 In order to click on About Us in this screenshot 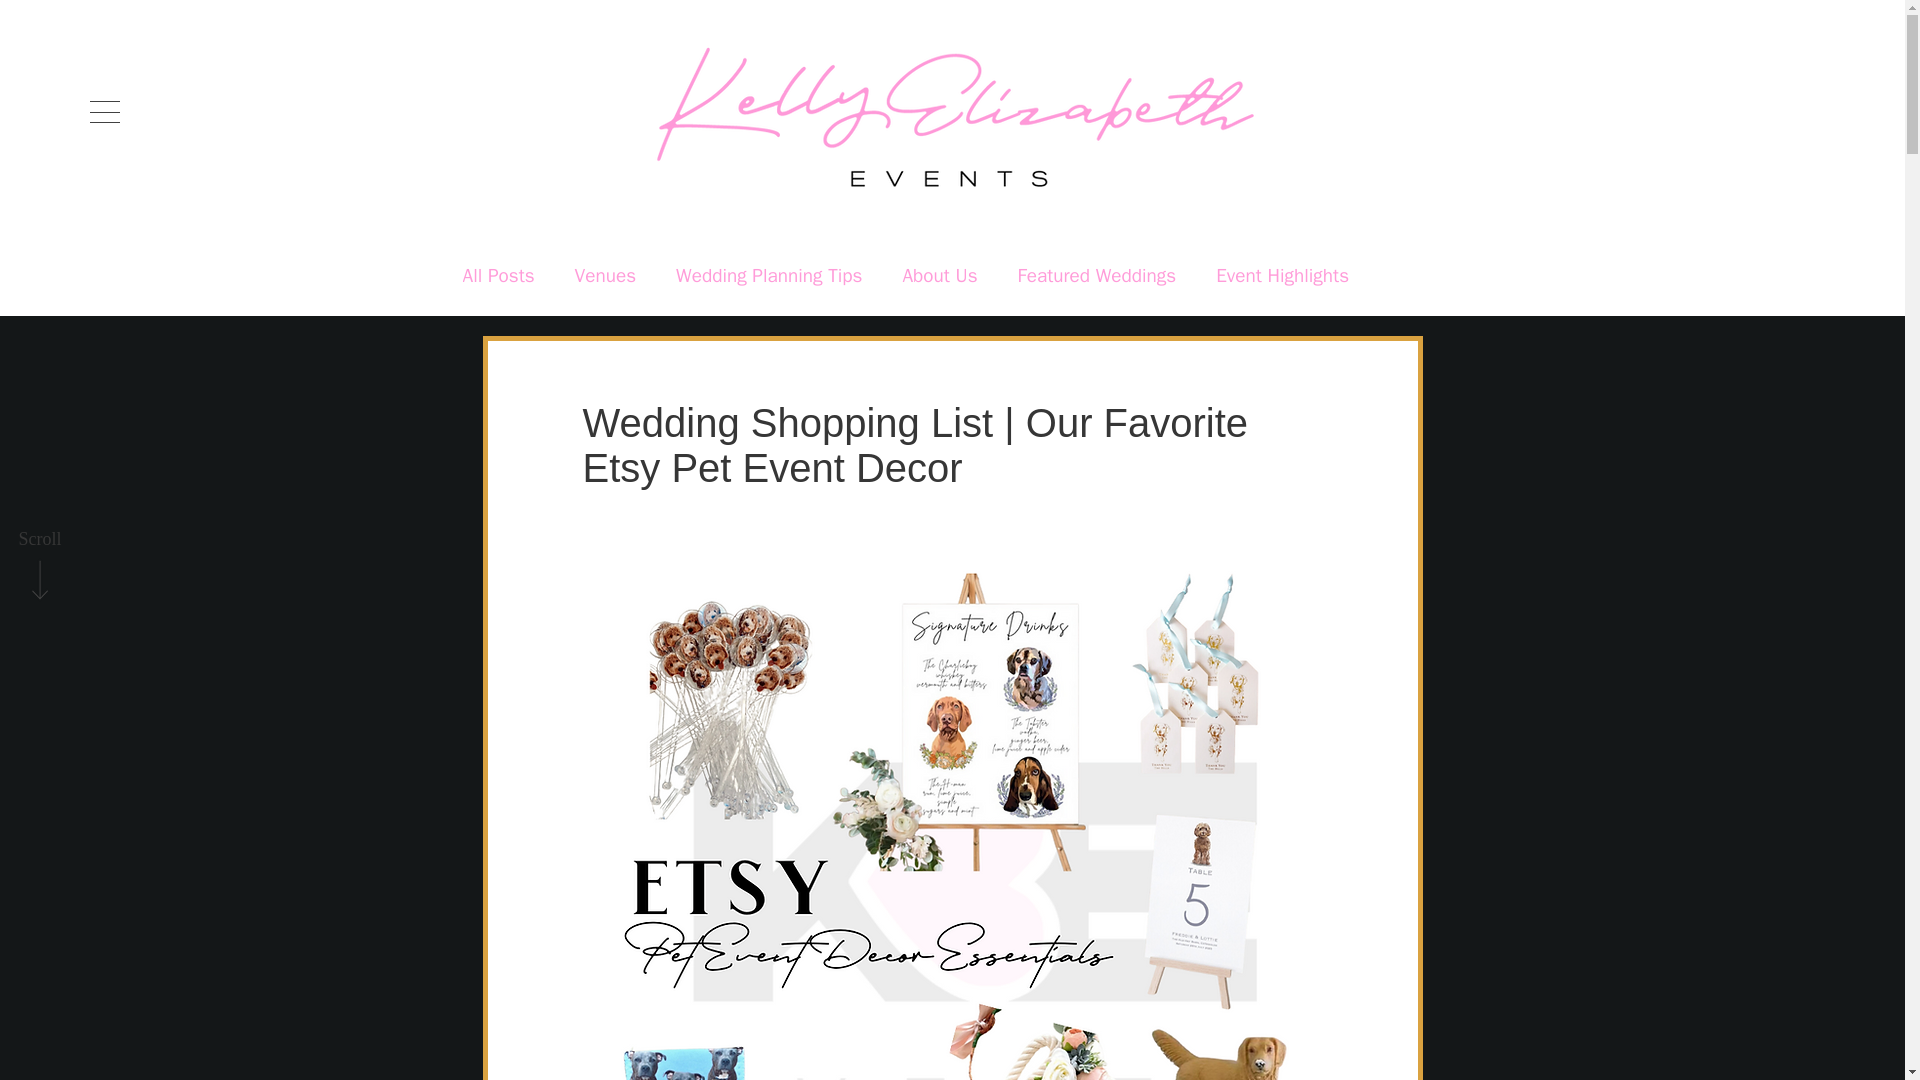, I will do `click(940, 276)`.